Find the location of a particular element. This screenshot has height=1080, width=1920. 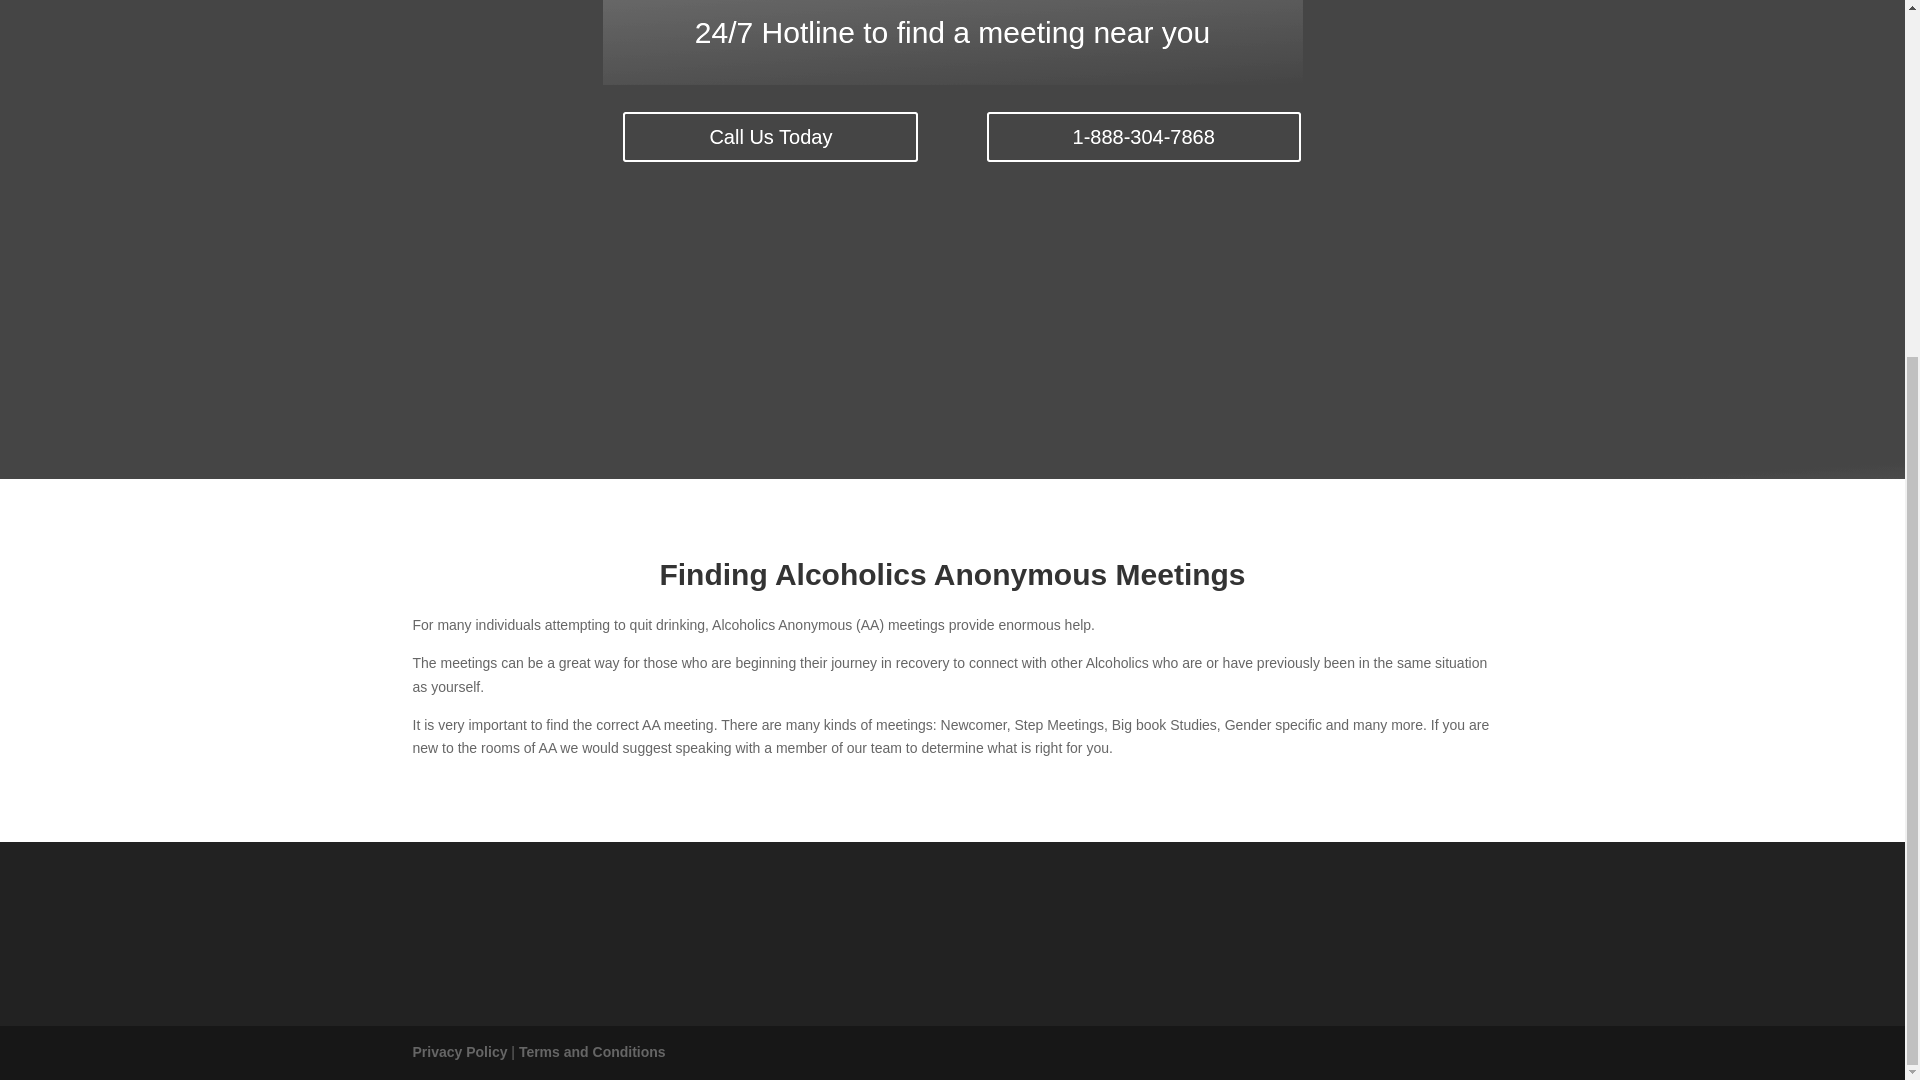

Call Us Today is located at coordinates (770, 137).